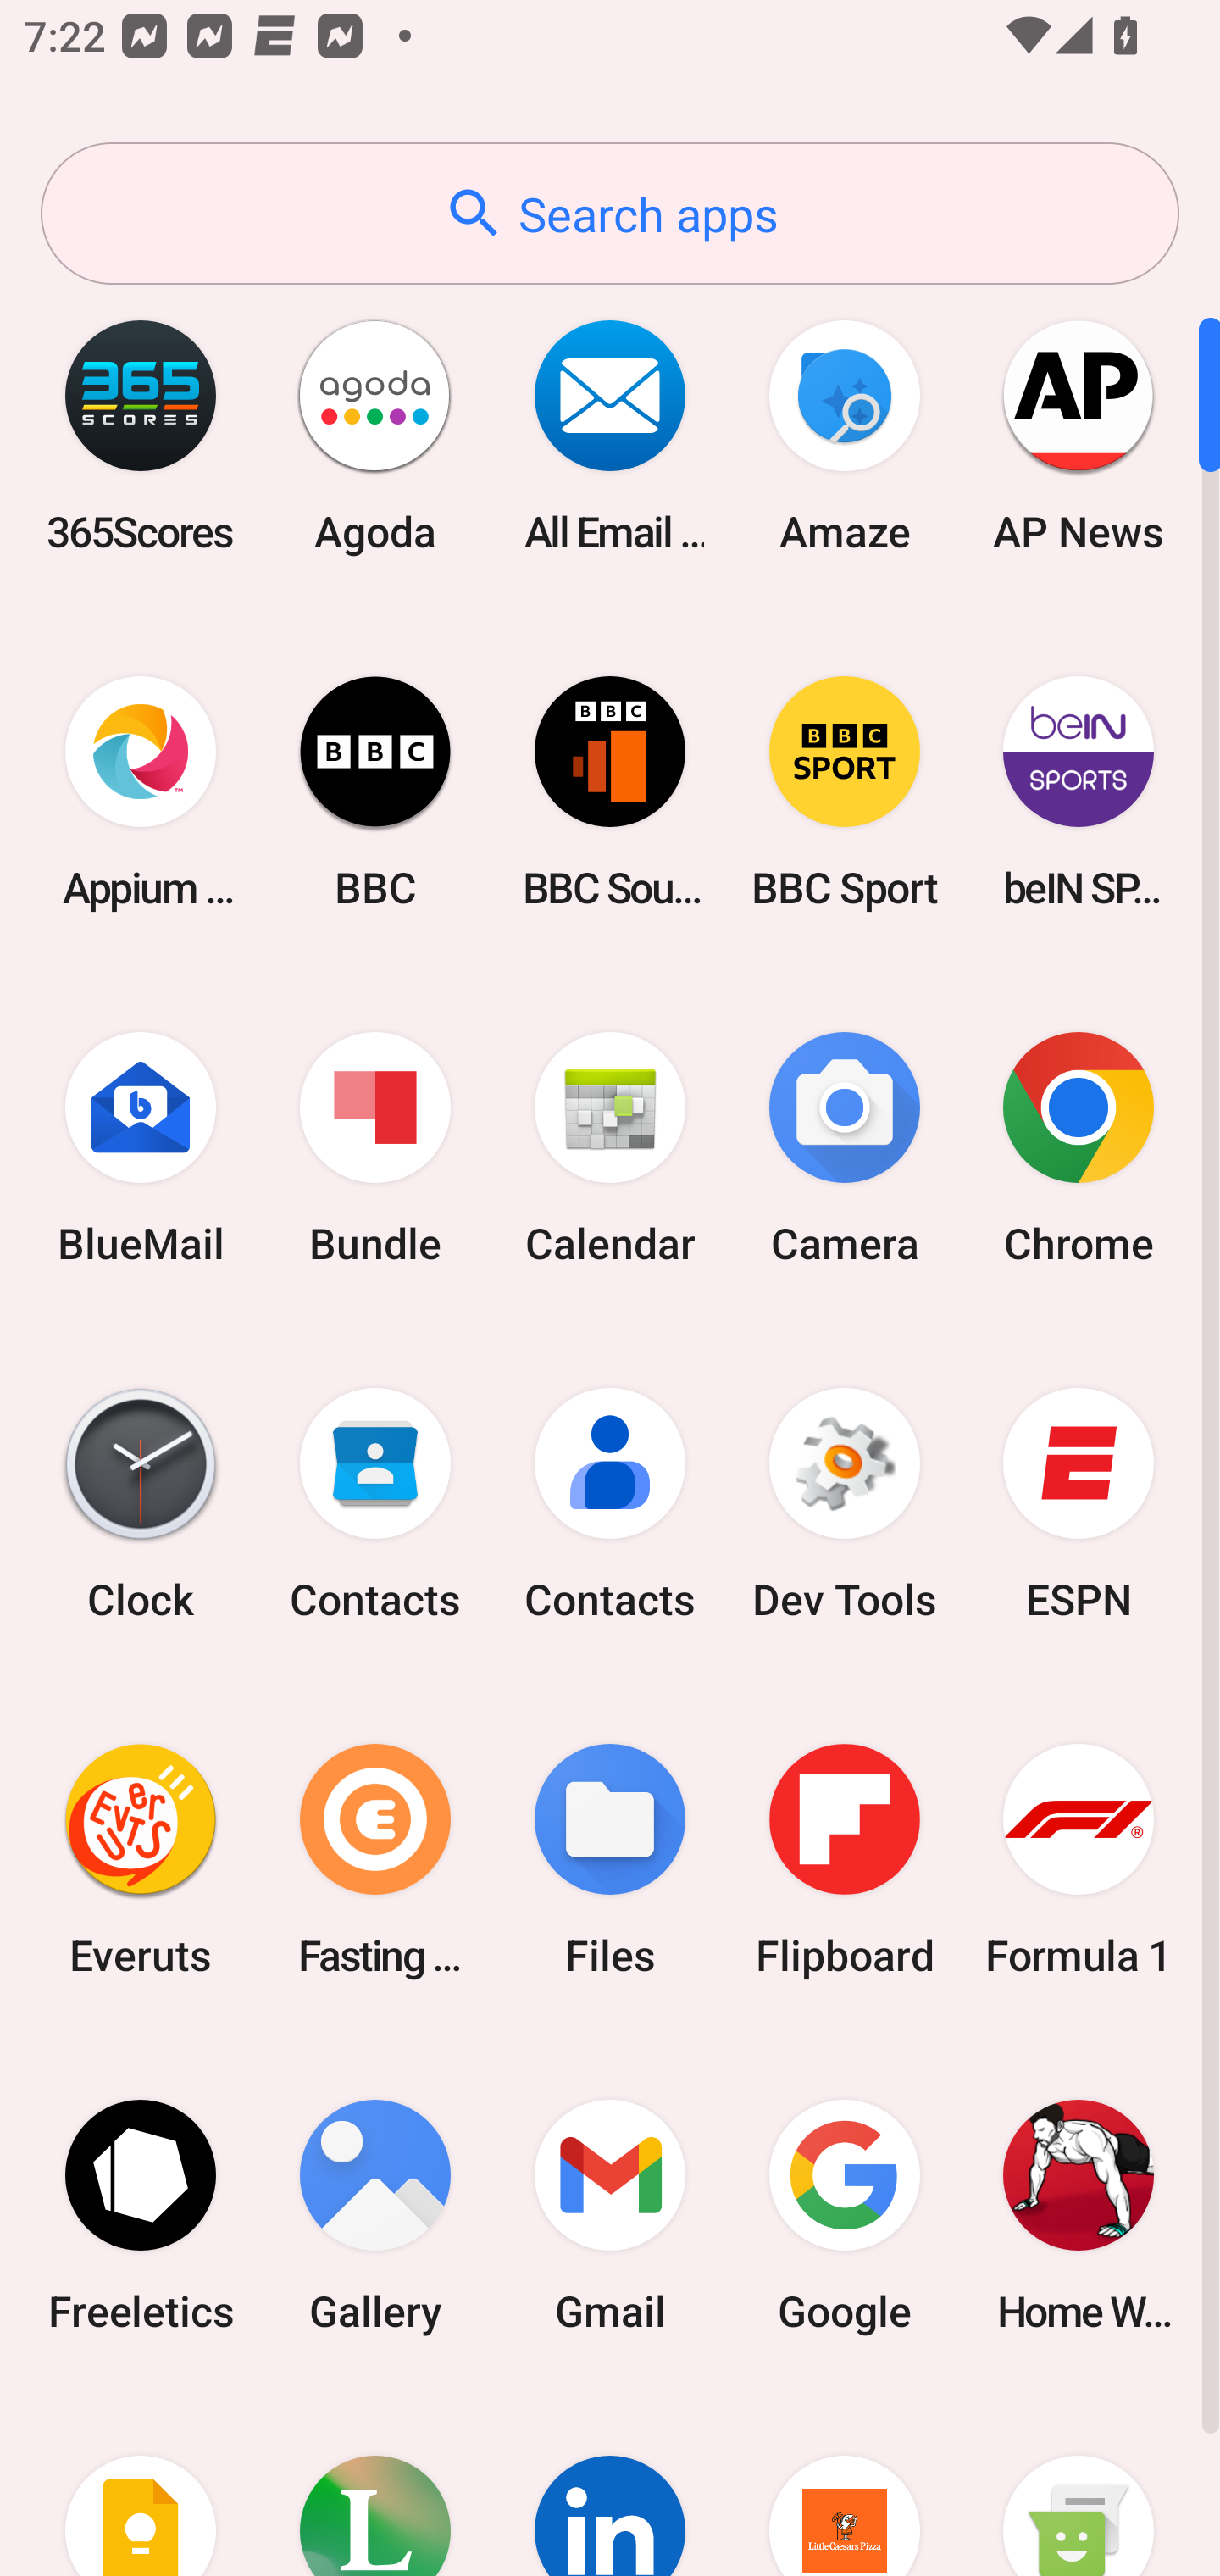  Describe the element at coordinates (1079, 436) in the screenshot. I see `AP News` at that location.